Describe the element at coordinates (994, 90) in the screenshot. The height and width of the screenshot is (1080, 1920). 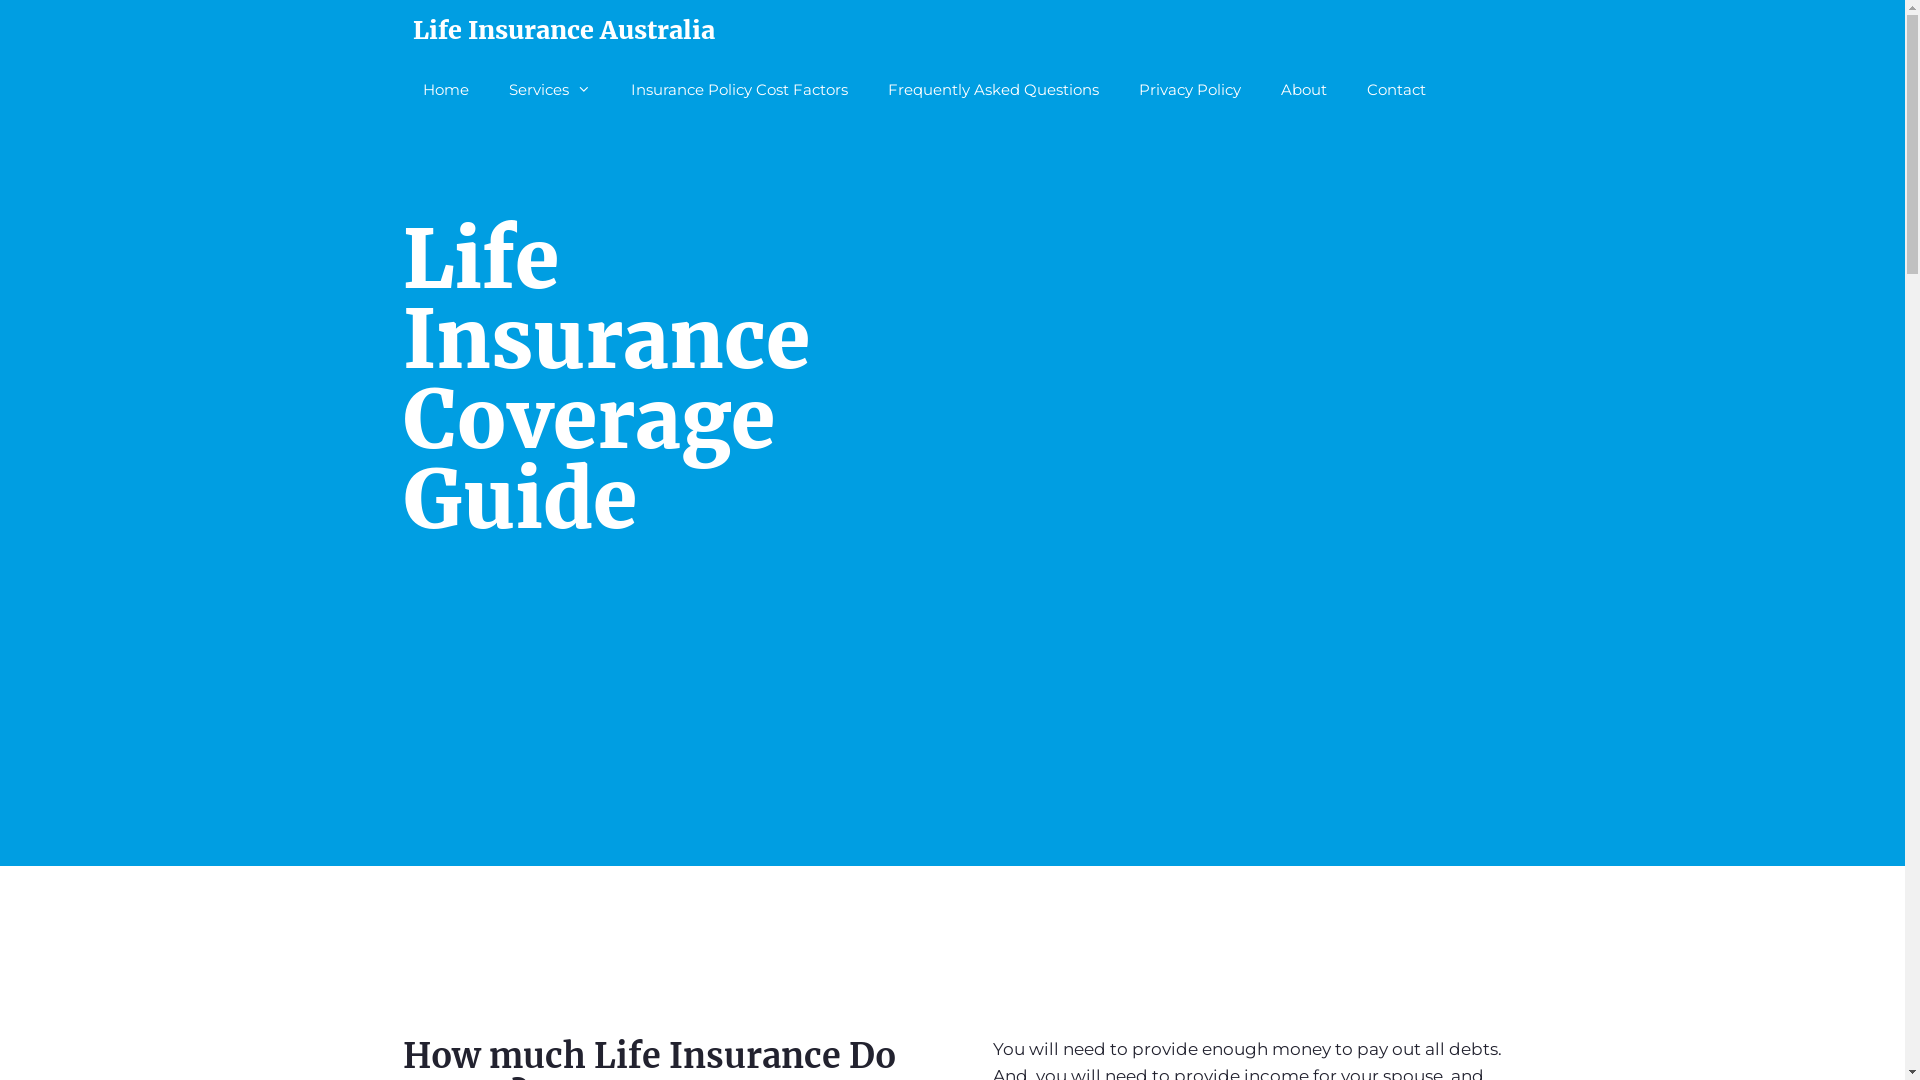
I see `Frequently Asked Questions` at that location.